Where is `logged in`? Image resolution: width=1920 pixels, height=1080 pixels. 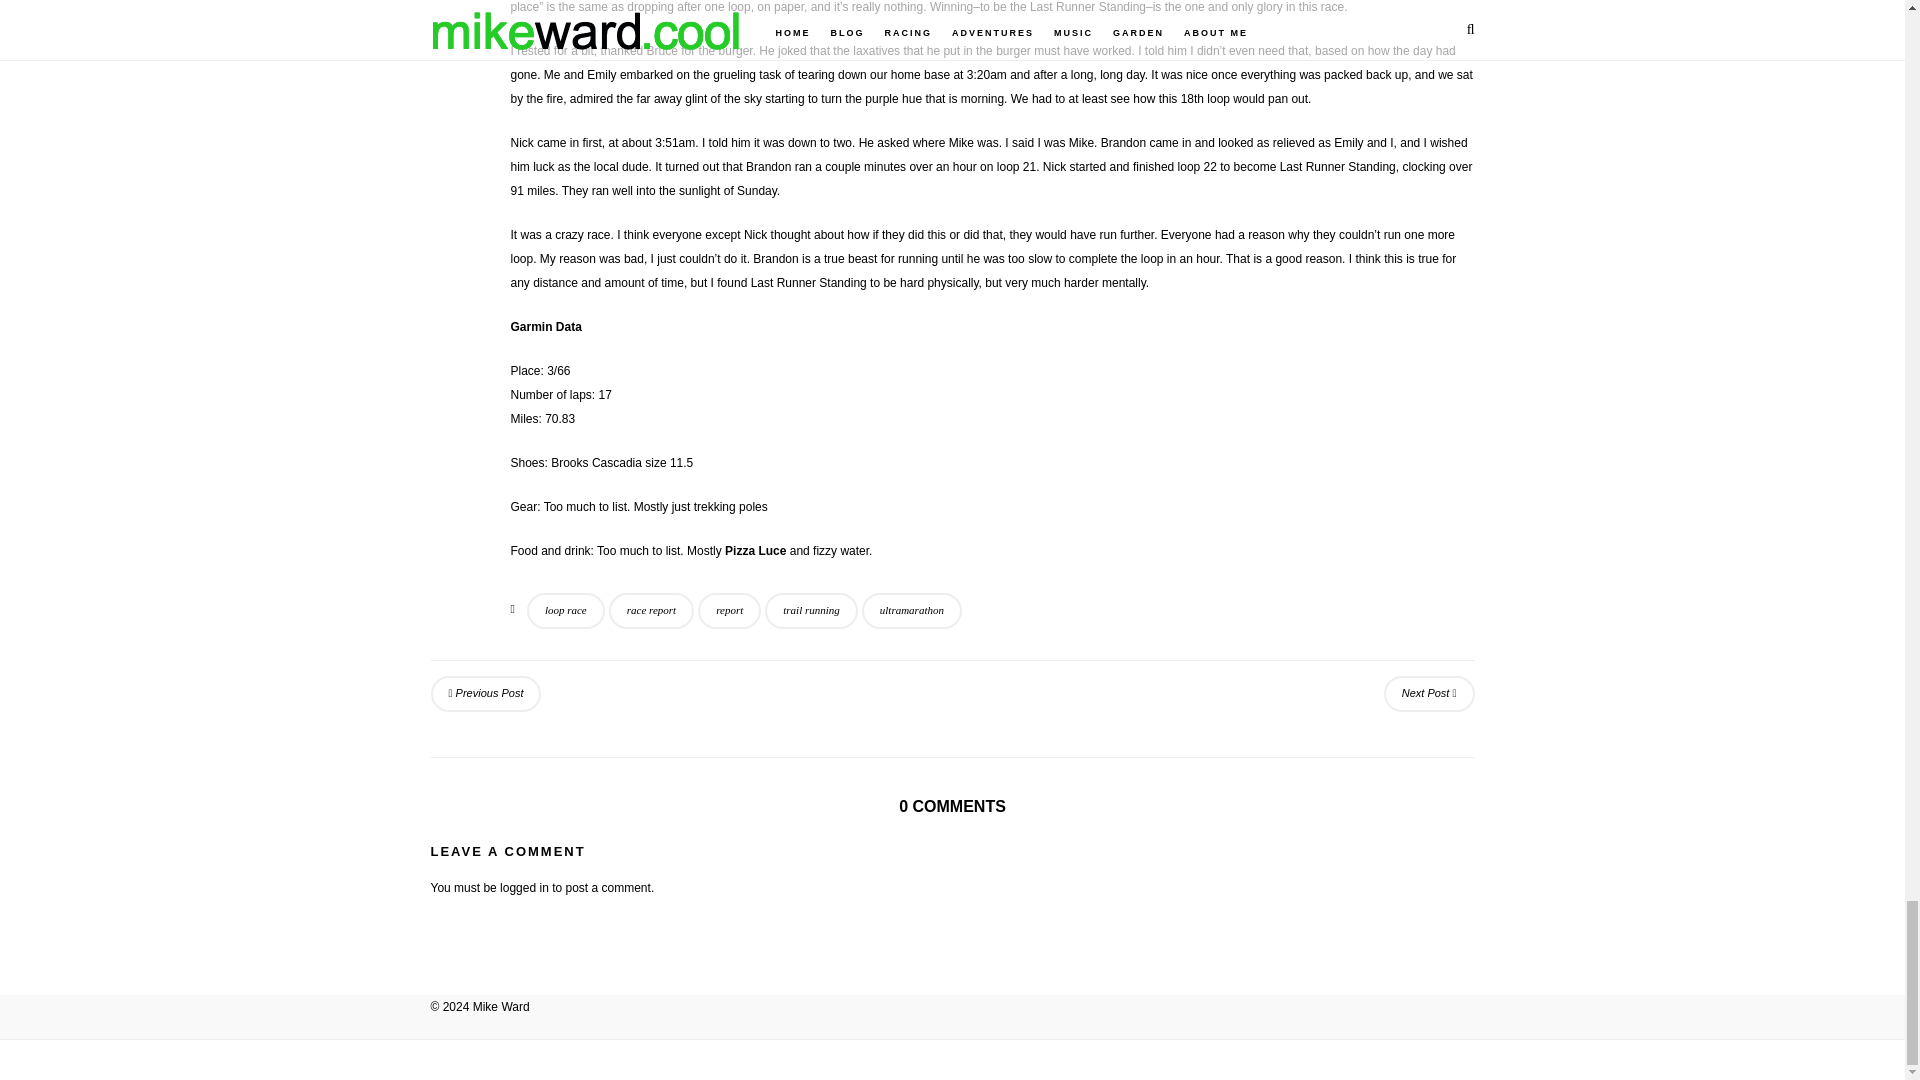
logged in is located at coordinates (524, 888).